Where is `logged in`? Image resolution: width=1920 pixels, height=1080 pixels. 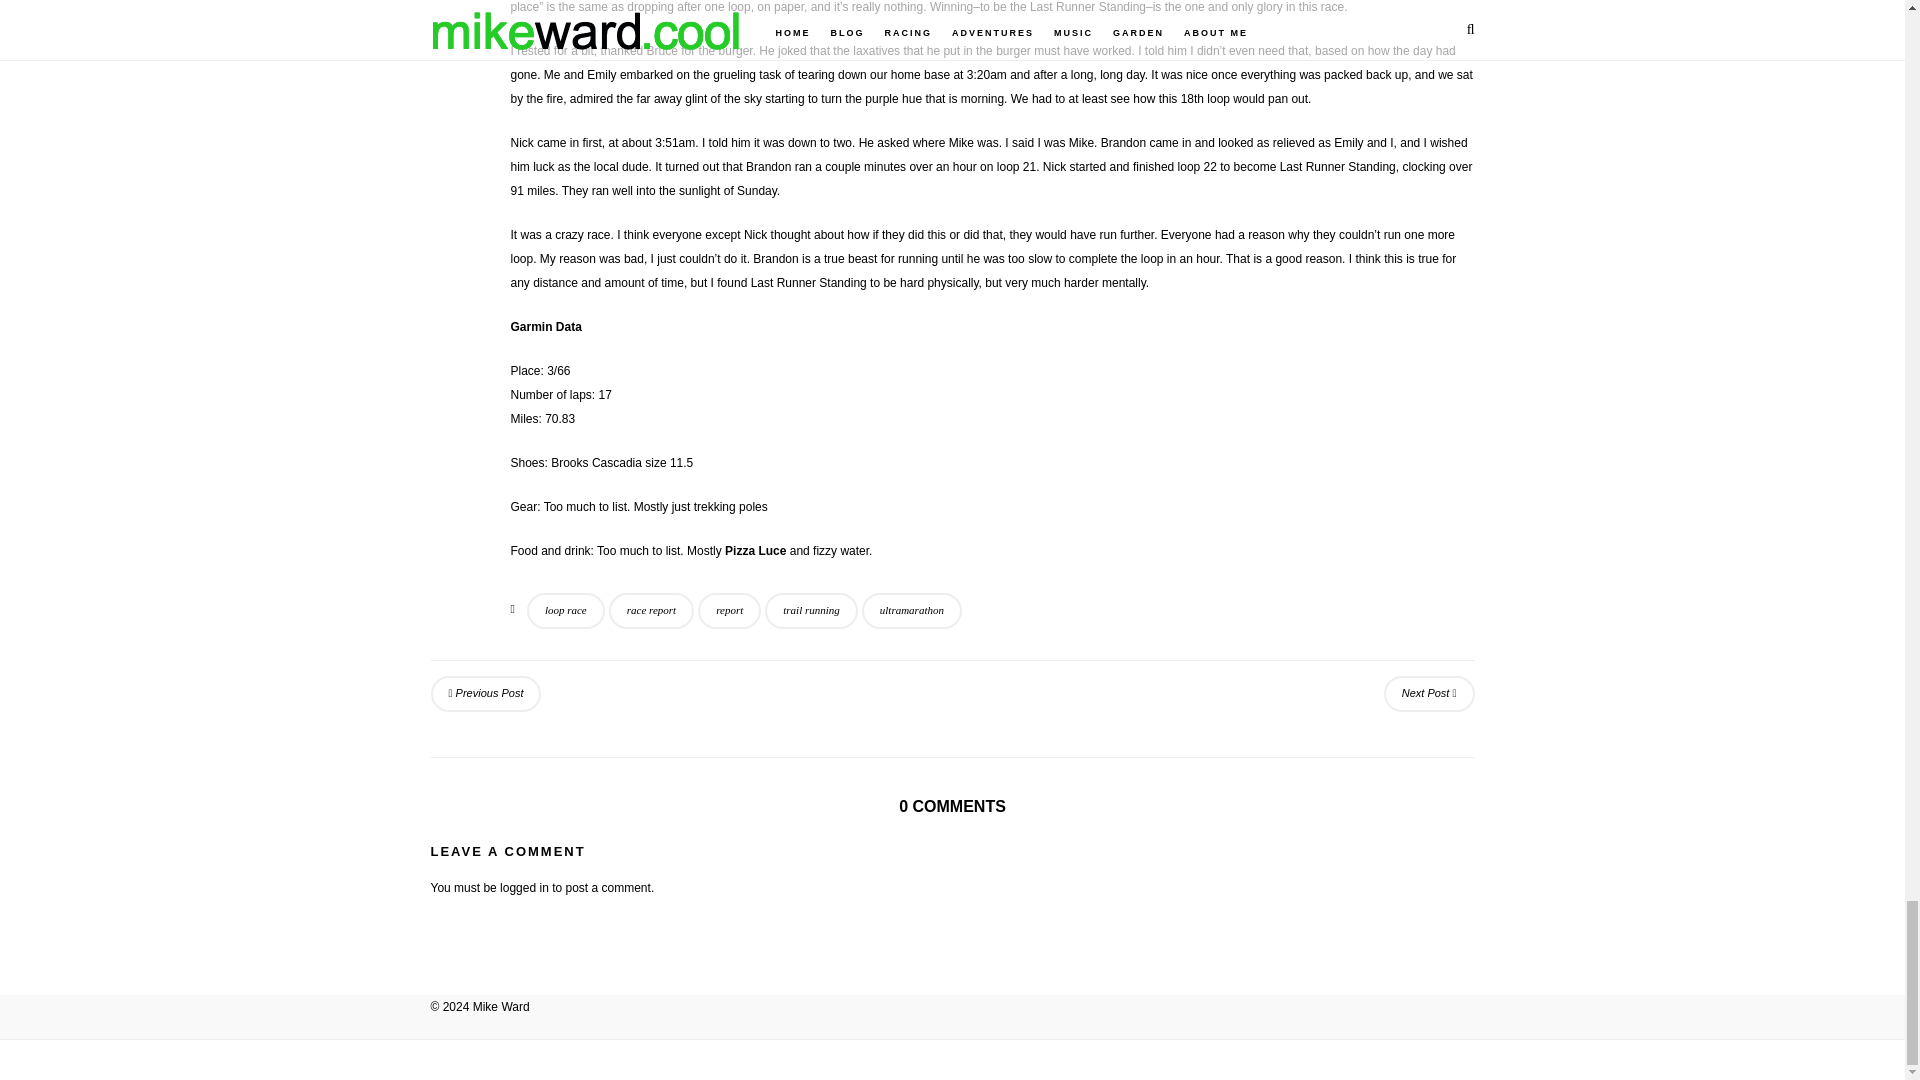
logged in is located at coordinates (524, 888).